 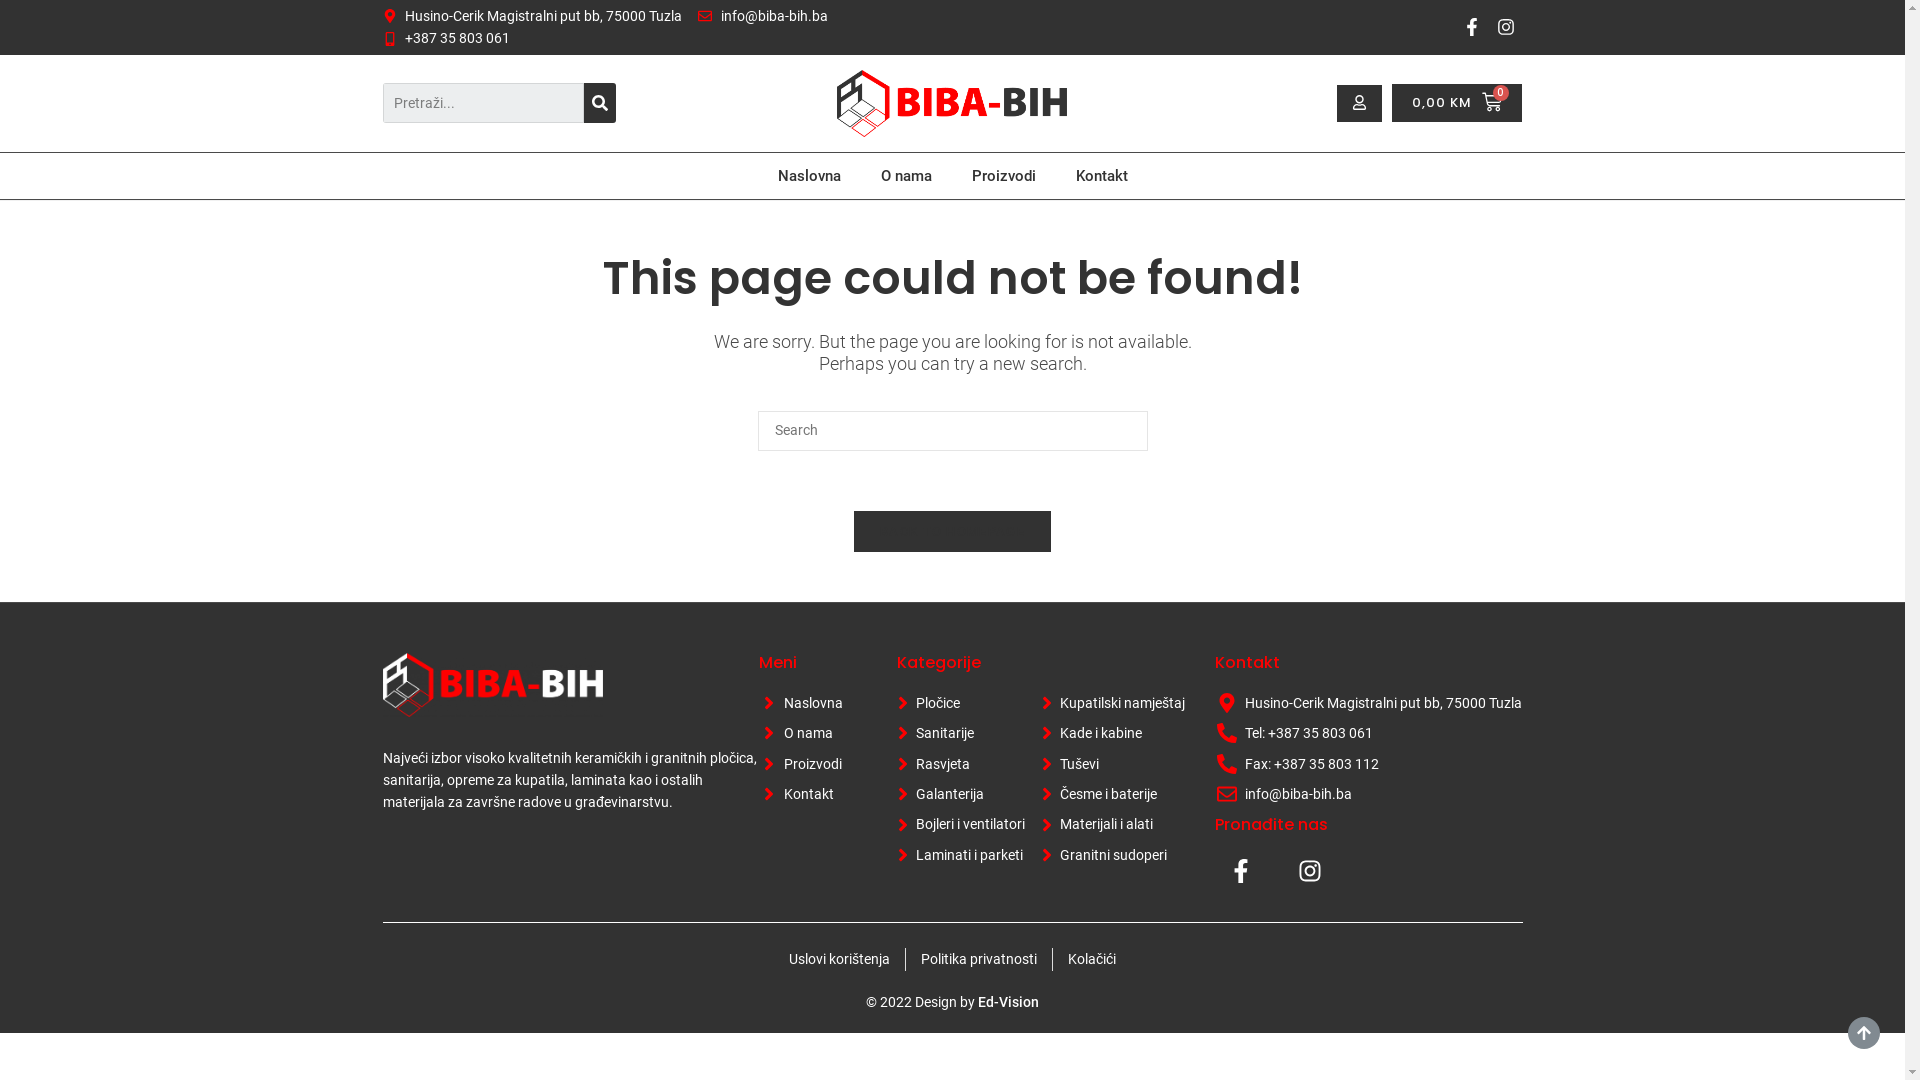 What do you see at coordinates (1110, 824) in the screenshot?
I see `Materijali i alati` at bounding box center [1110, 824].